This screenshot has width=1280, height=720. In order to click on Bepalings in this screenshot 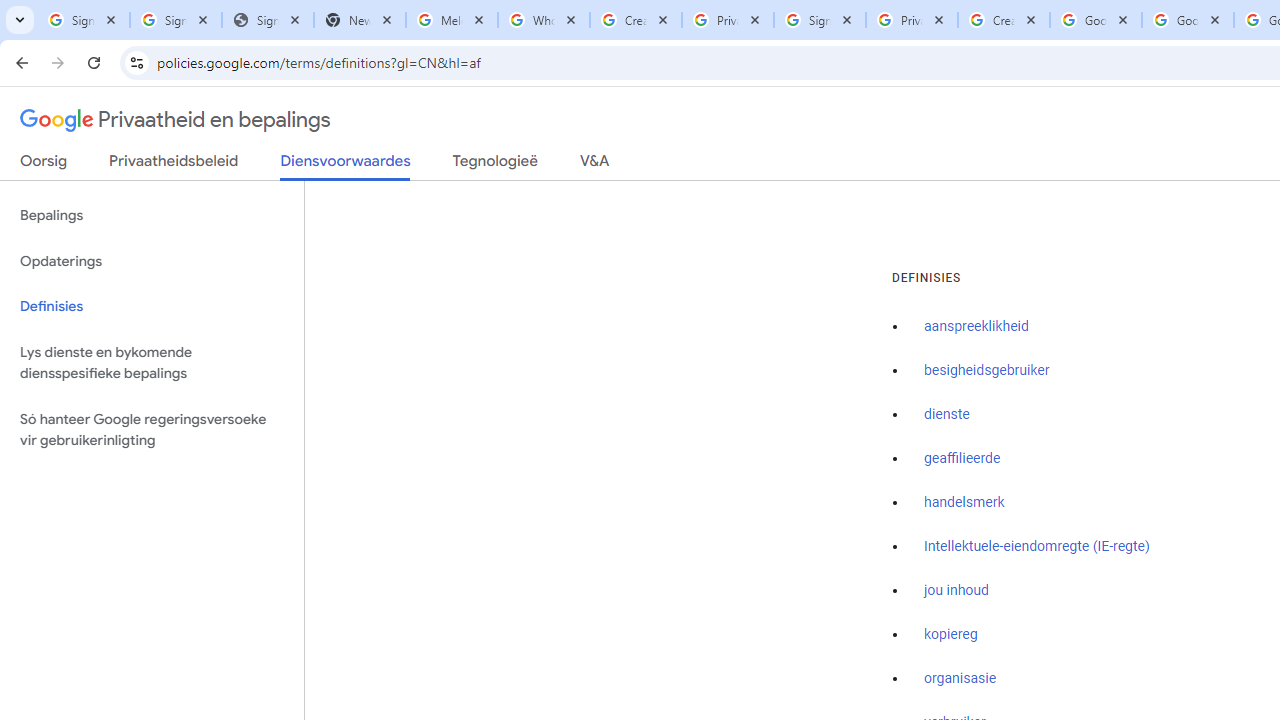, I will do `click(152, 216)`.